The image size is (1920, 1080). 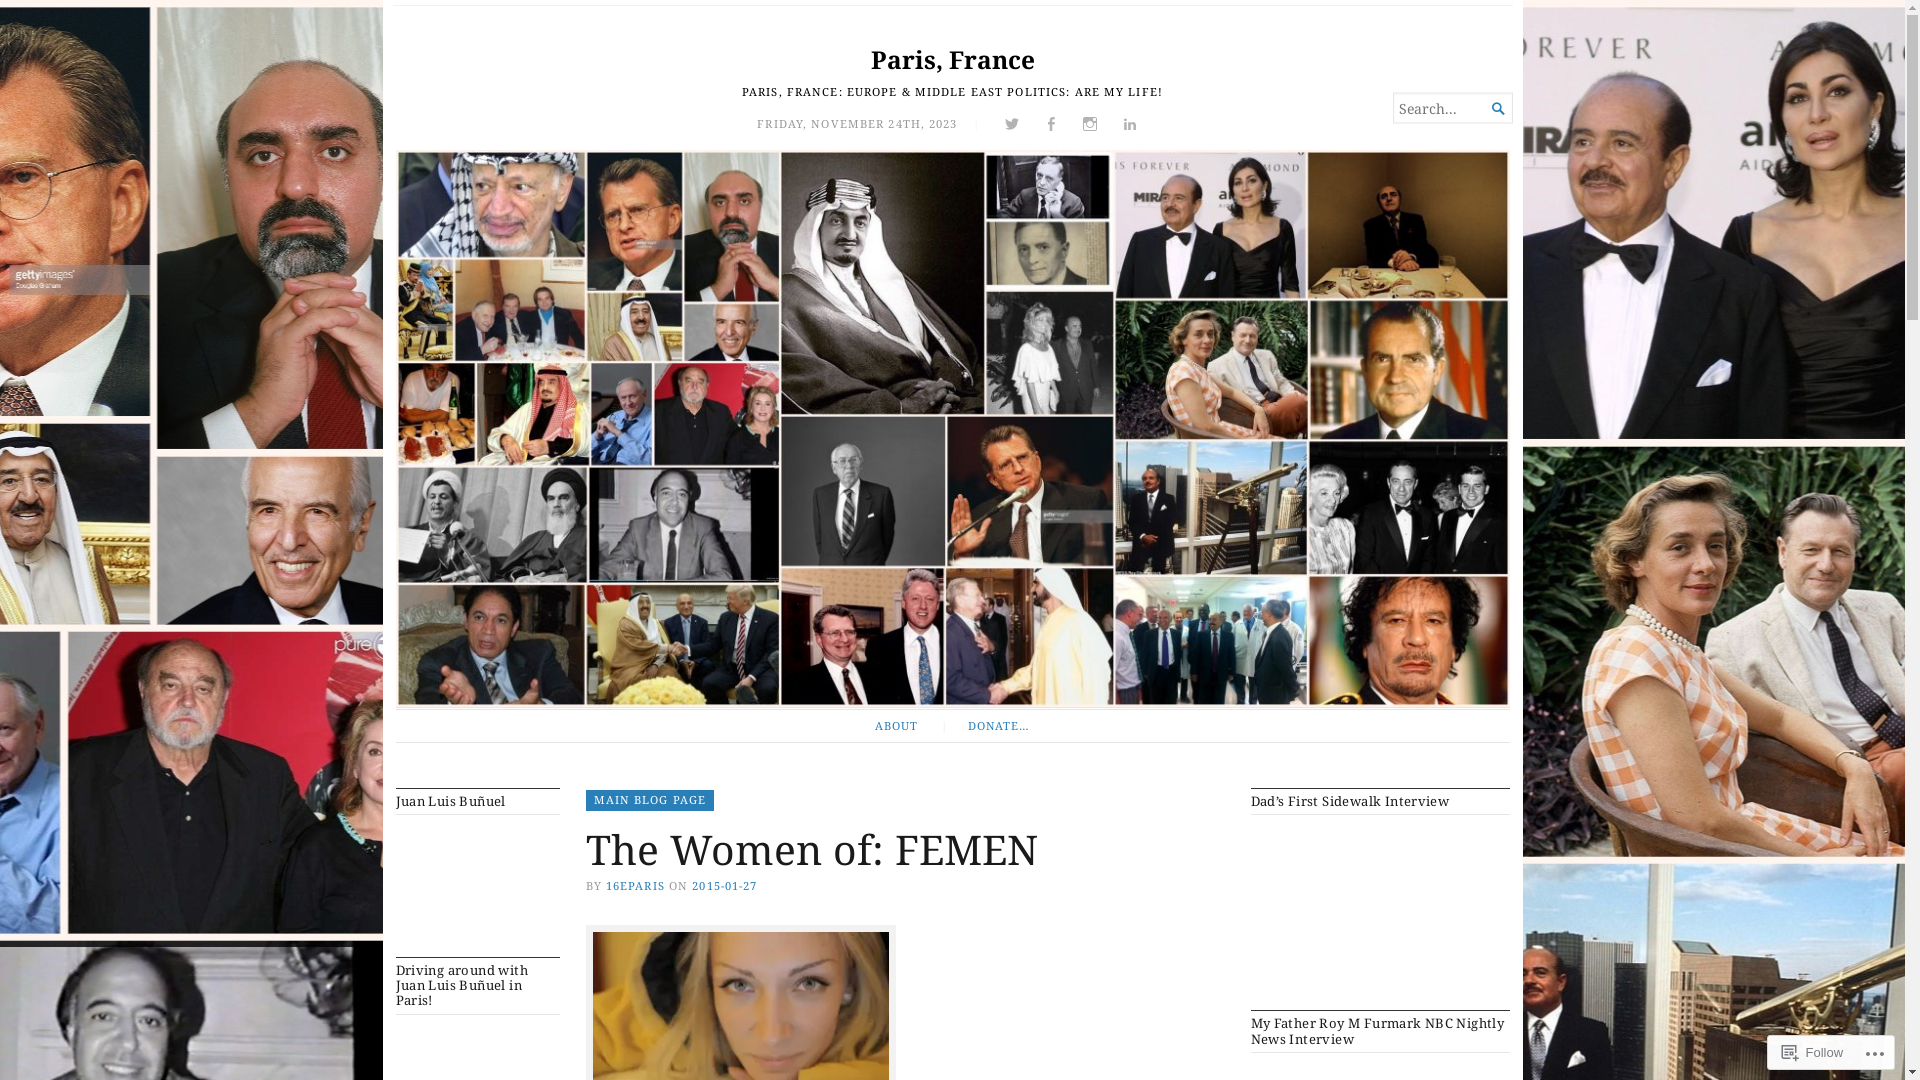 What do you see at coordinates (724, 886) in the screenshot?
I see `2015-01-27` at bounding box center [724, 886].